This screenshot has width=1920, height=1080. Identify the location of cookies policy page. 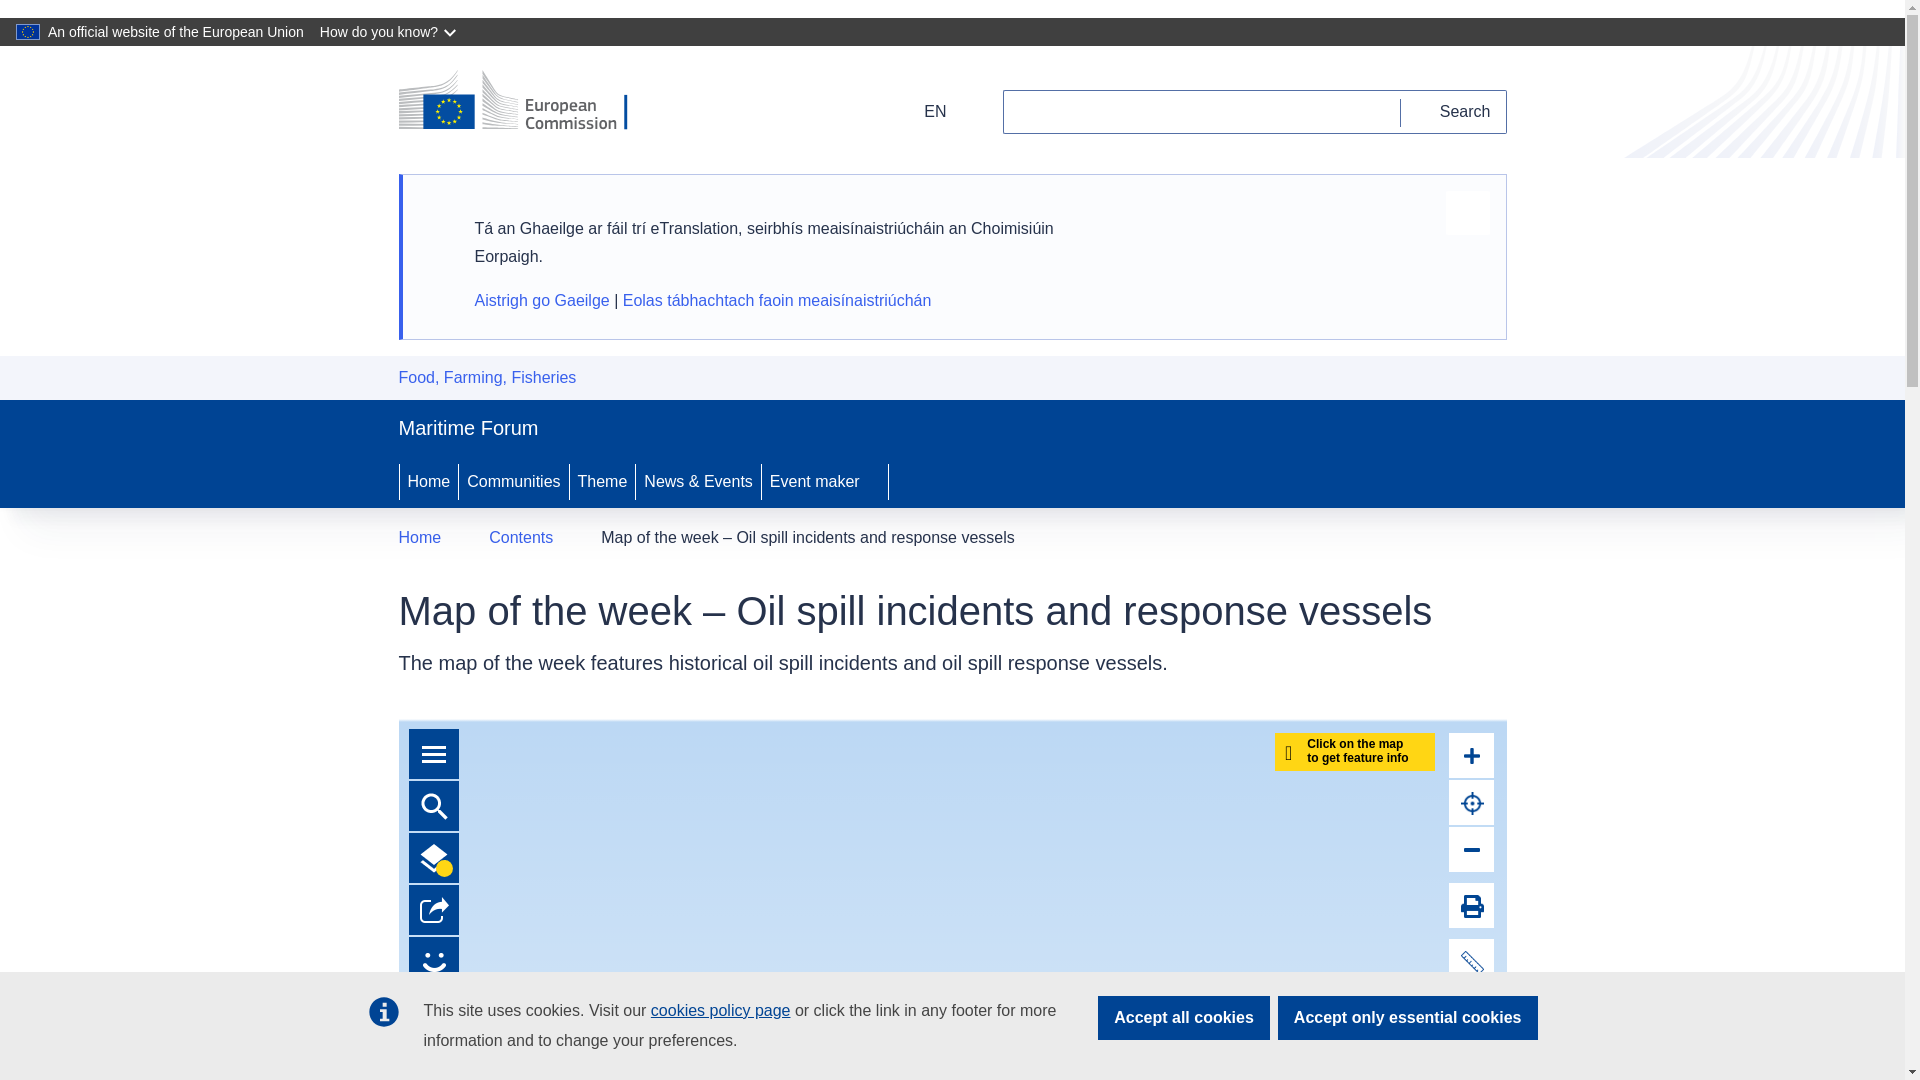
(720, 1010).